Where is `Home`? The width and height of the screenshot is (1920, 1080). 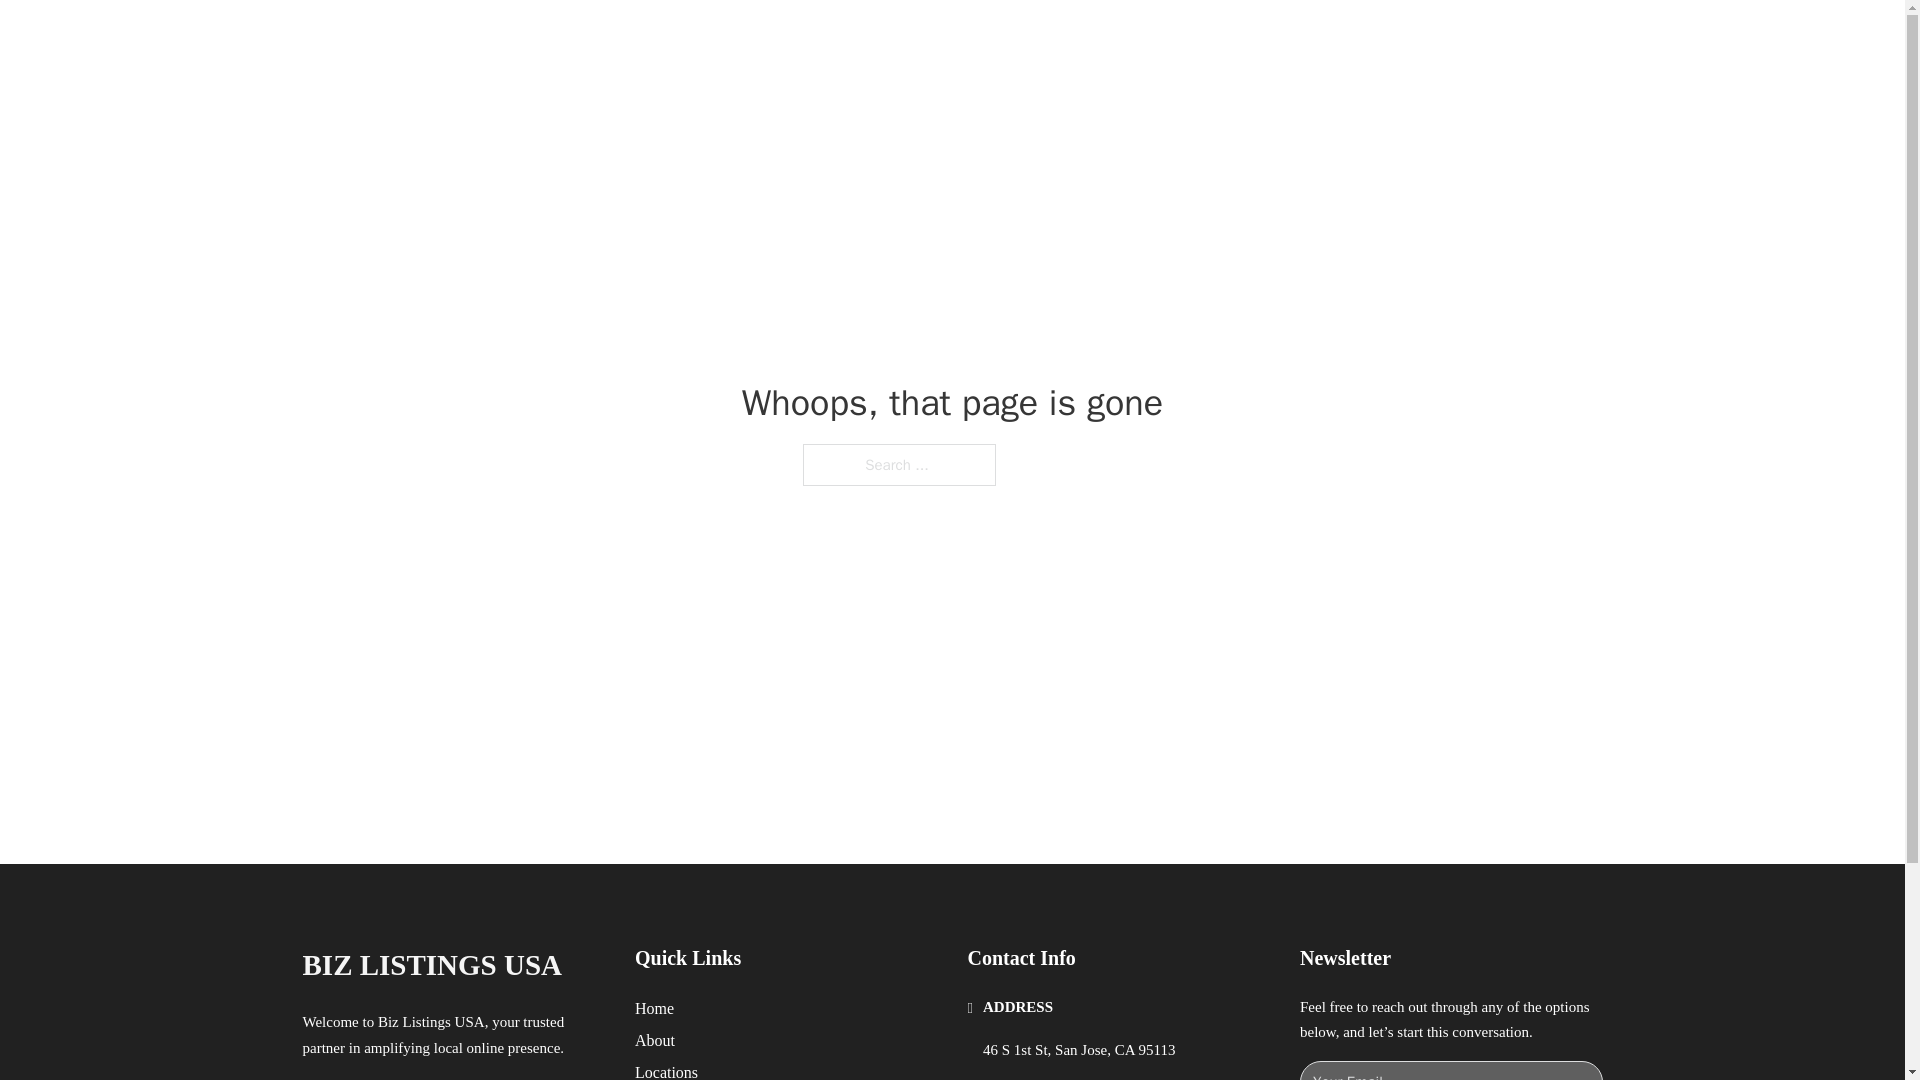
Home is located at coordinates (654, 1008).